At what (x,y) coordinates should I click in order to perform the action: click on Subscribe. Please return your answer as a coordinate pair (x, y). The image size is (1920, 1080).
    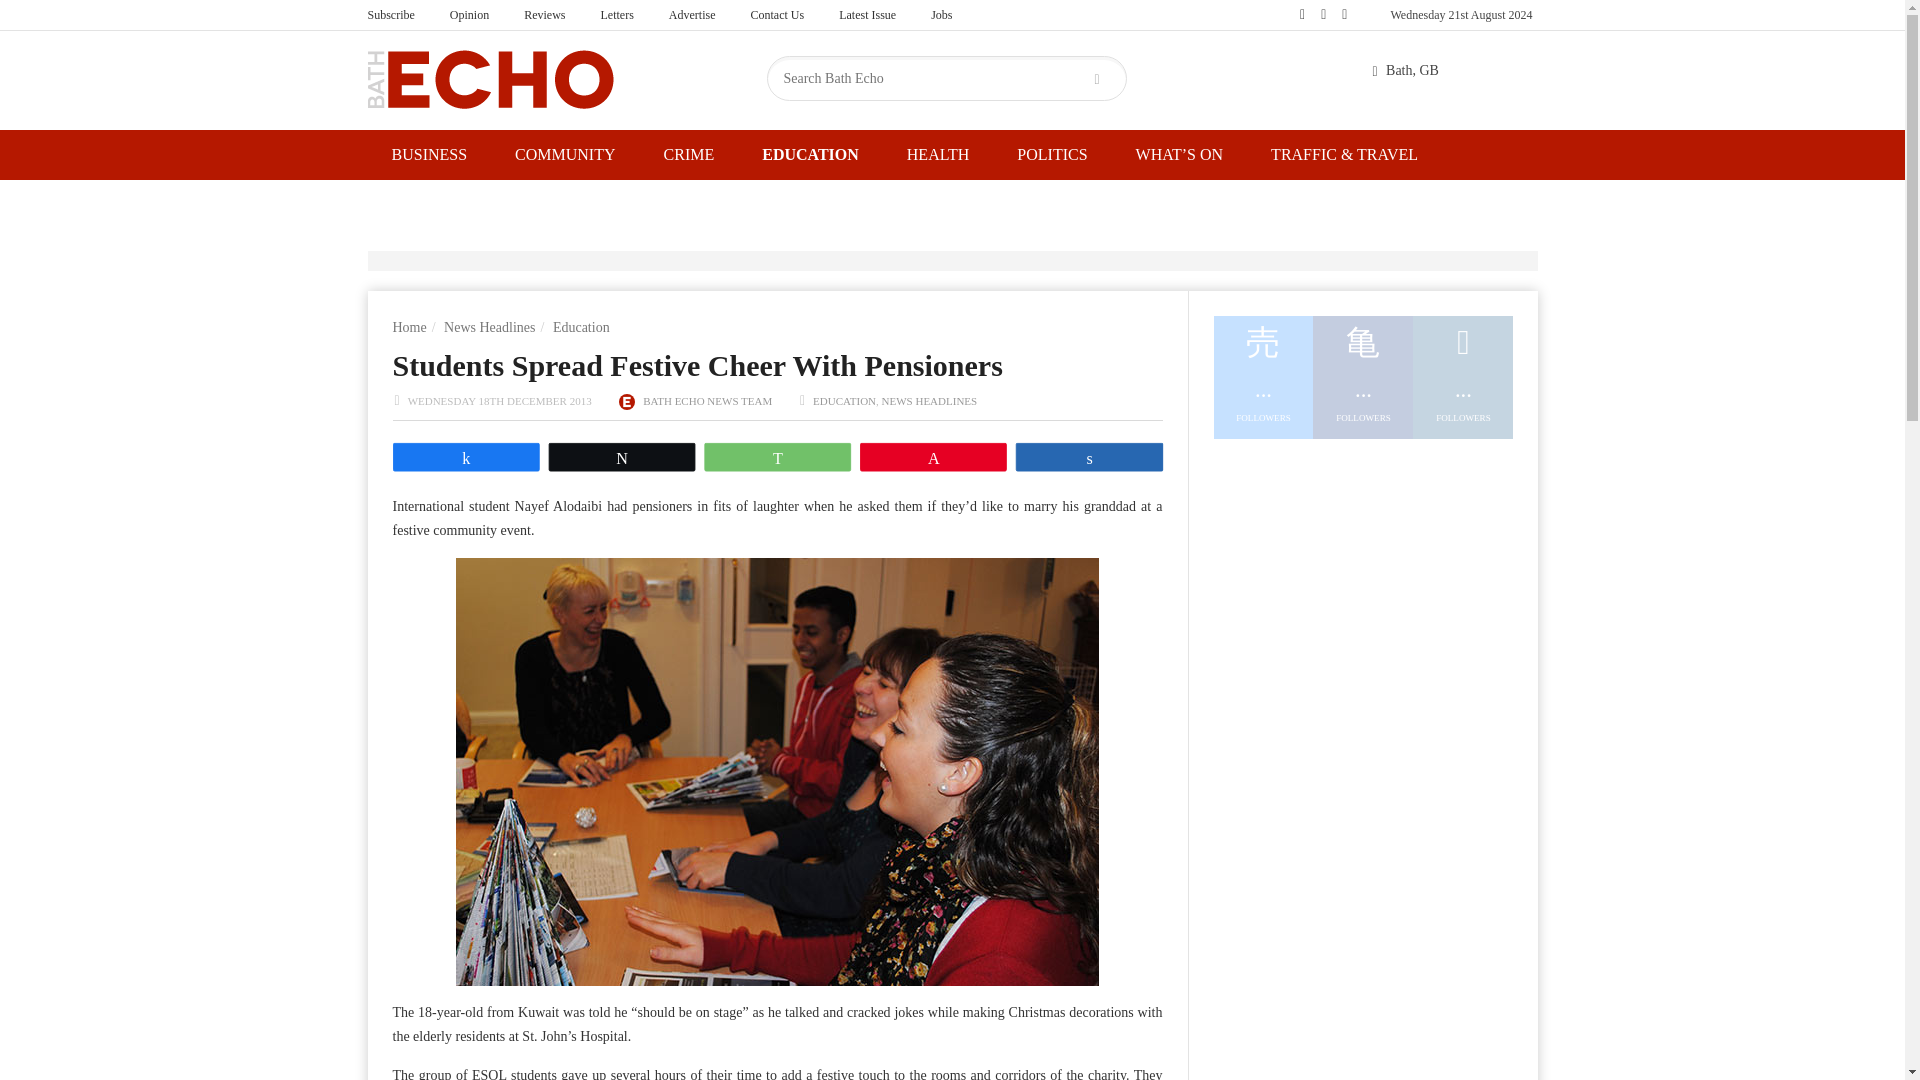
    Looking at the image, I should click on (390, 15).